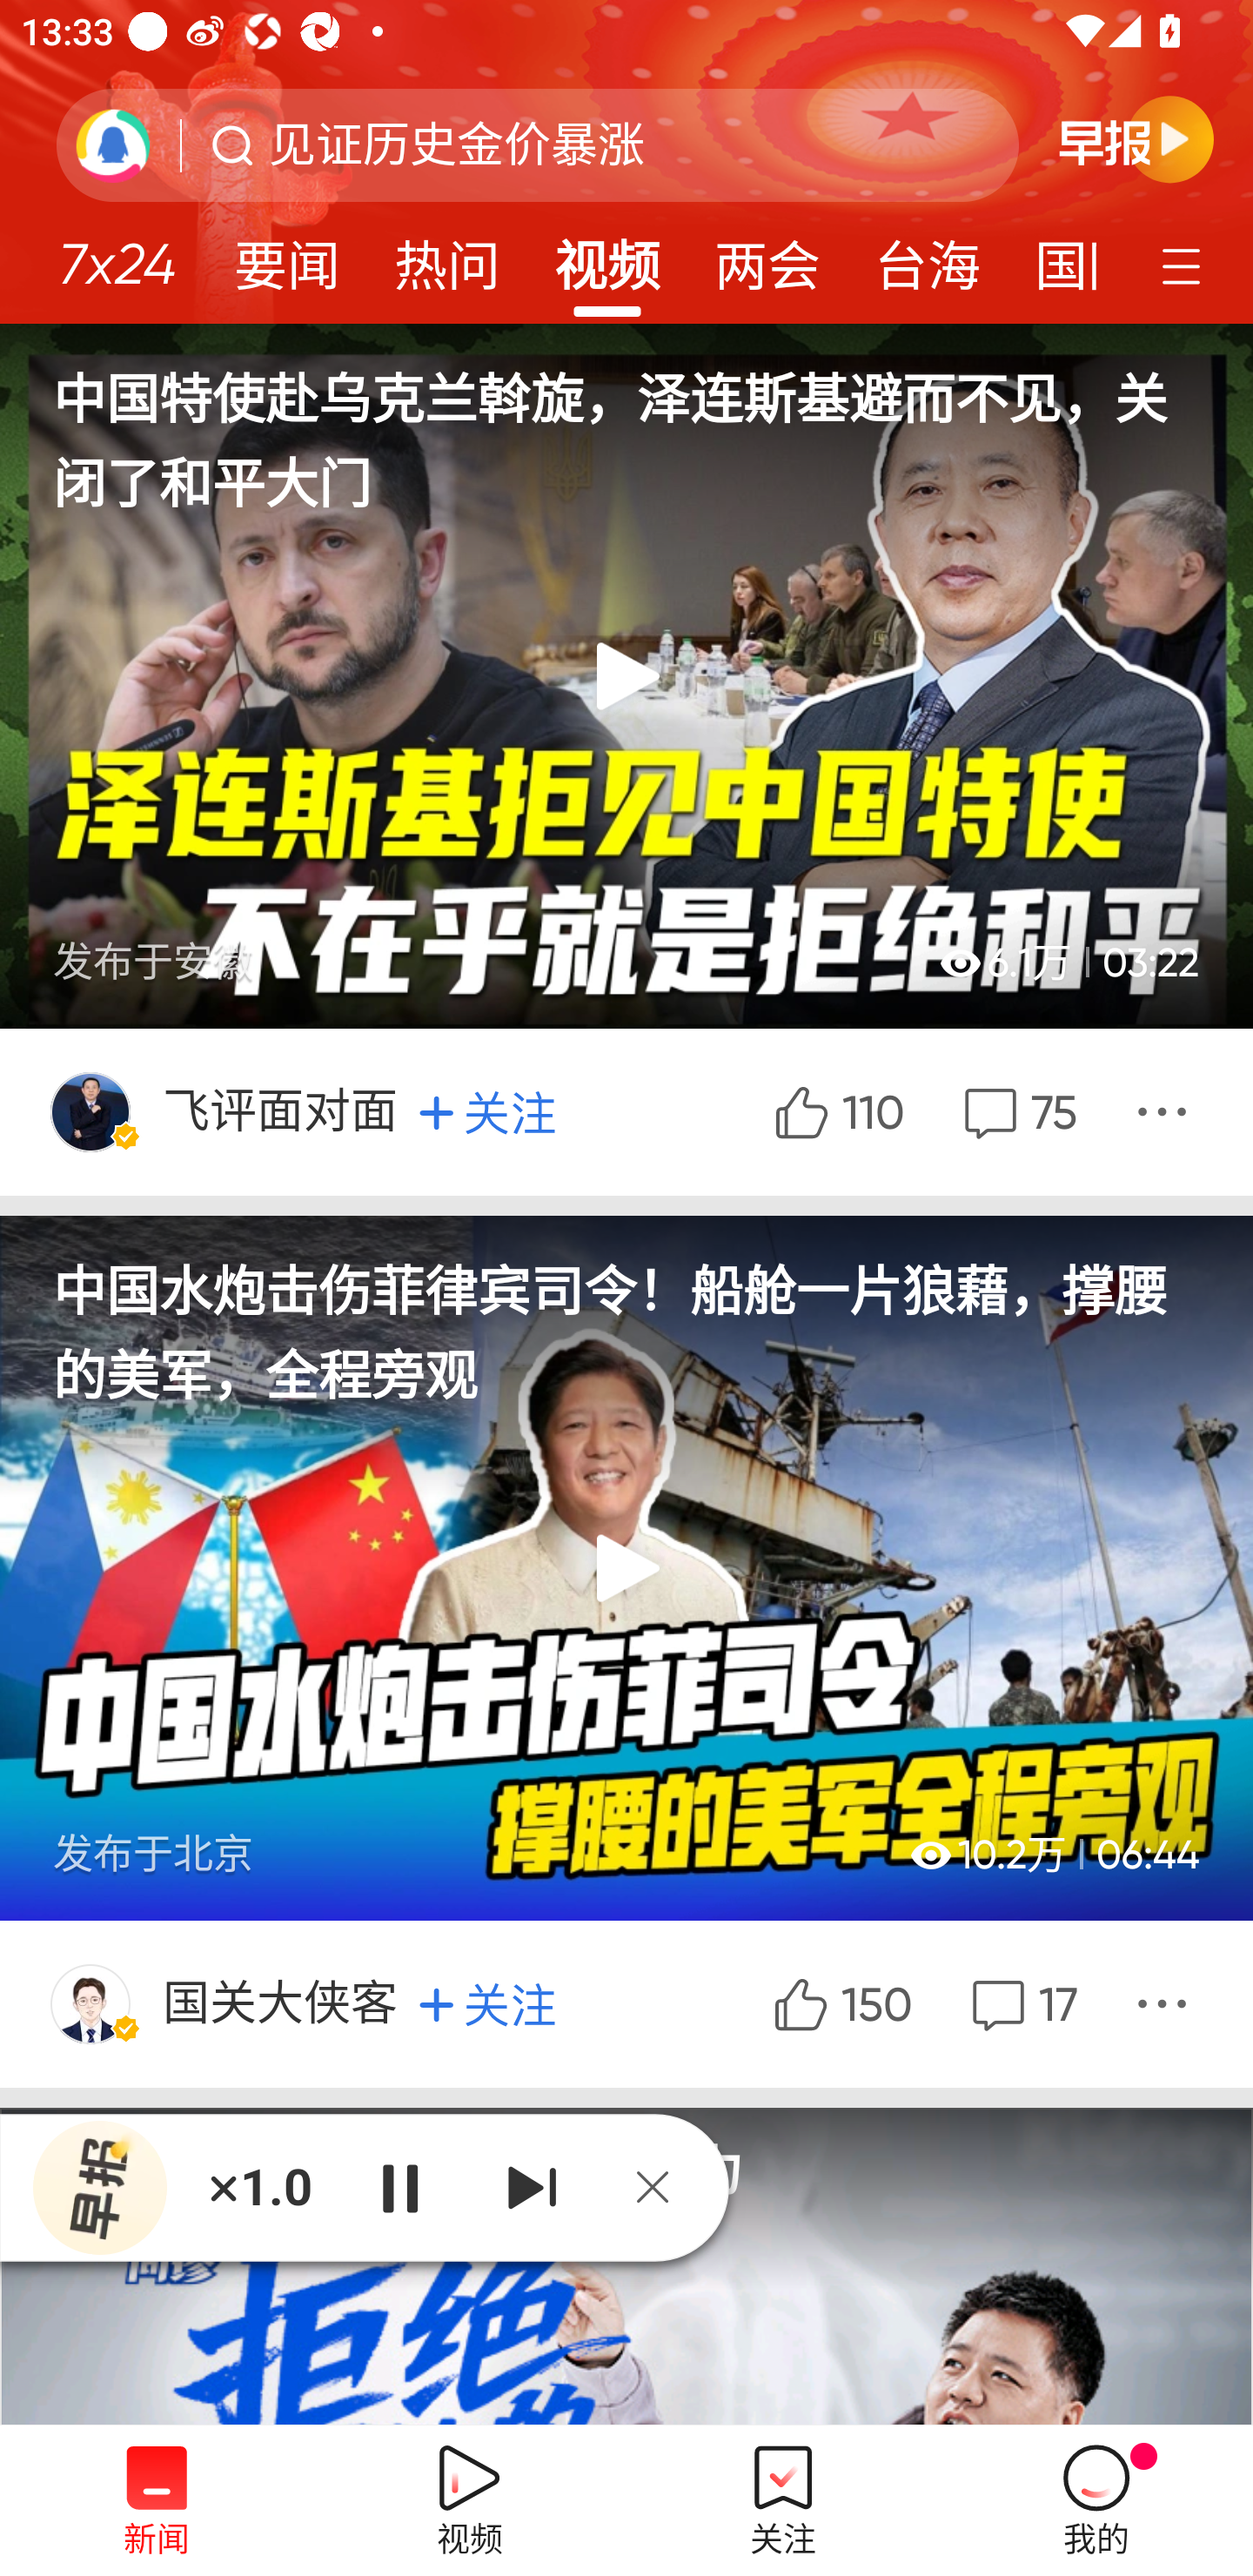 This screenshot has width=1253, height=2576. Describe the element at coordinates (282, 2003) in the screenshot. I see `国关大侠客` at that location.